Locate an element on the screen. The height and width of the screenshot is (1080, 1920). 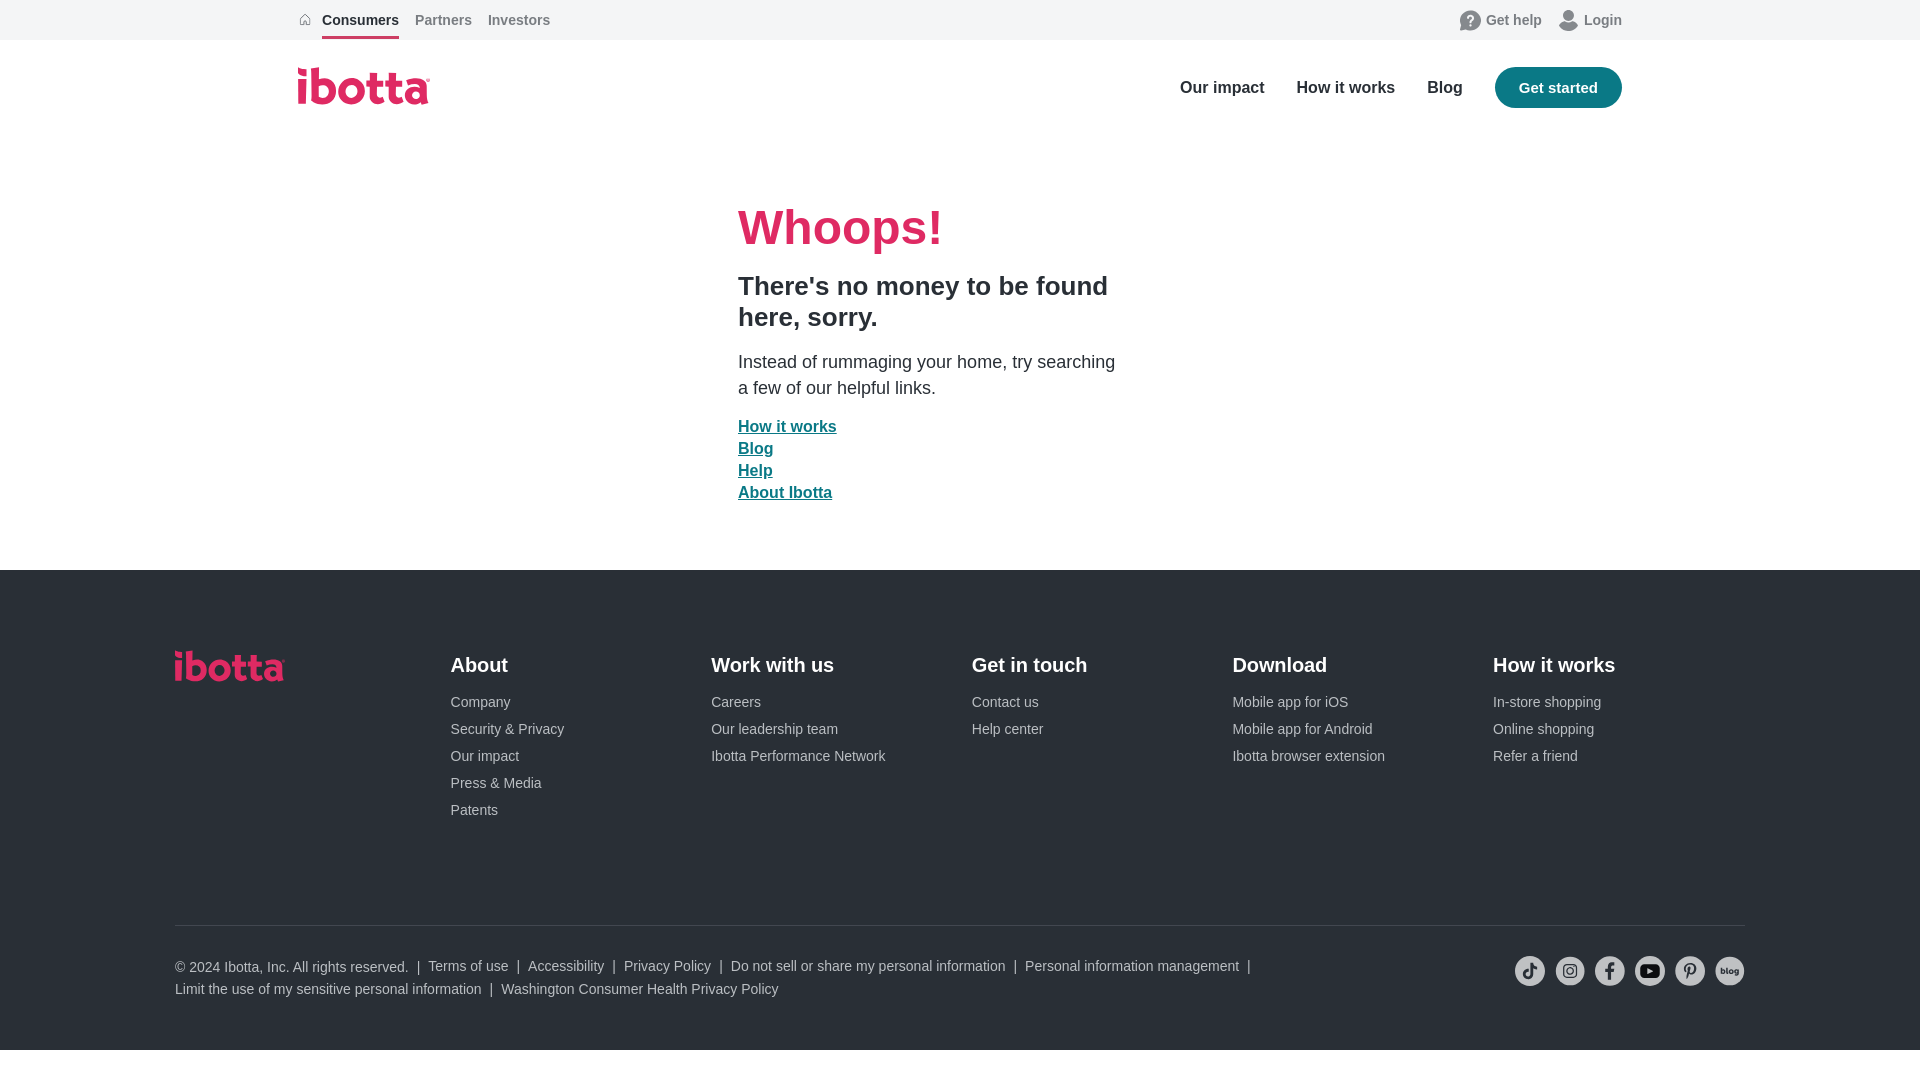
Contact us is located at coordinates (1004, 702).